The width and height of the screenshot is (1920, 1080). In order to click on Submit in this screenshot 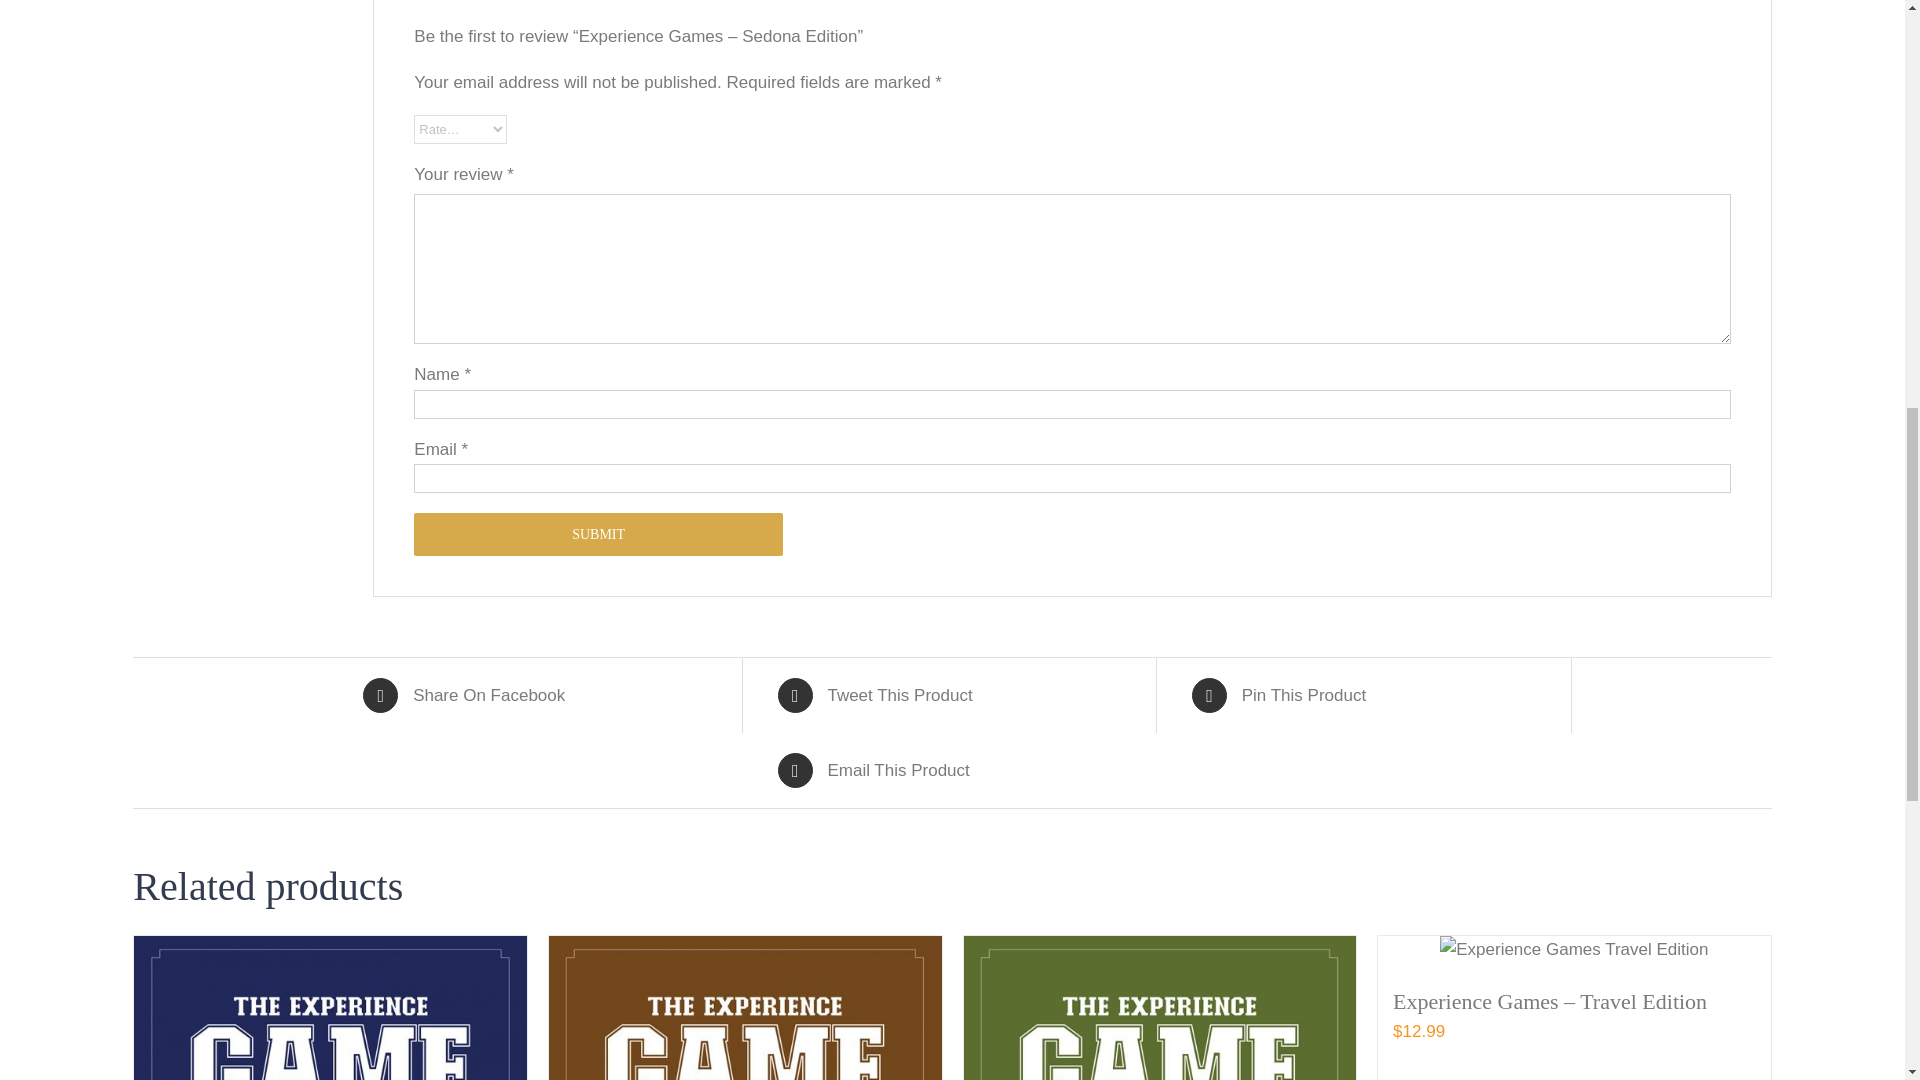, I will do `click(598, 534)`.